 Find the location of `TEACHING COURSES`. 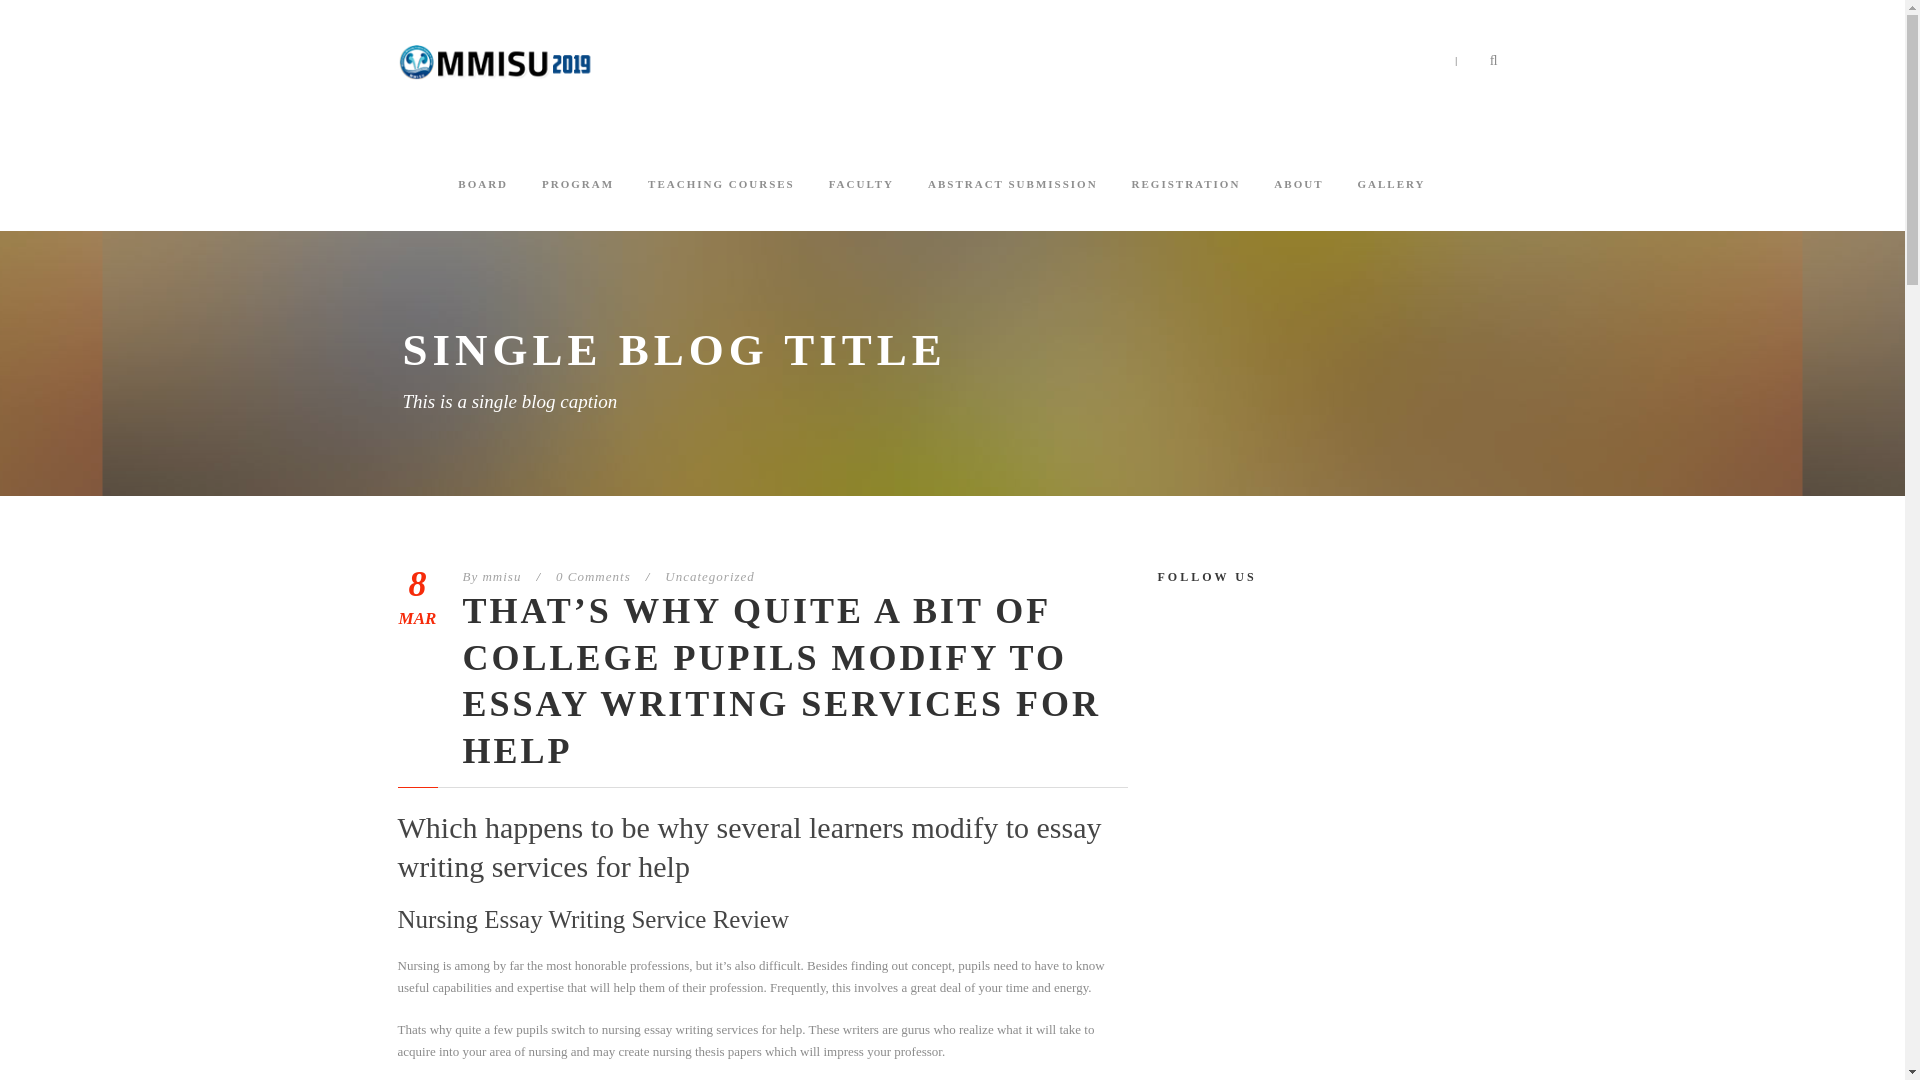

TEACHING COURSES is located at coordinates (721, 203).